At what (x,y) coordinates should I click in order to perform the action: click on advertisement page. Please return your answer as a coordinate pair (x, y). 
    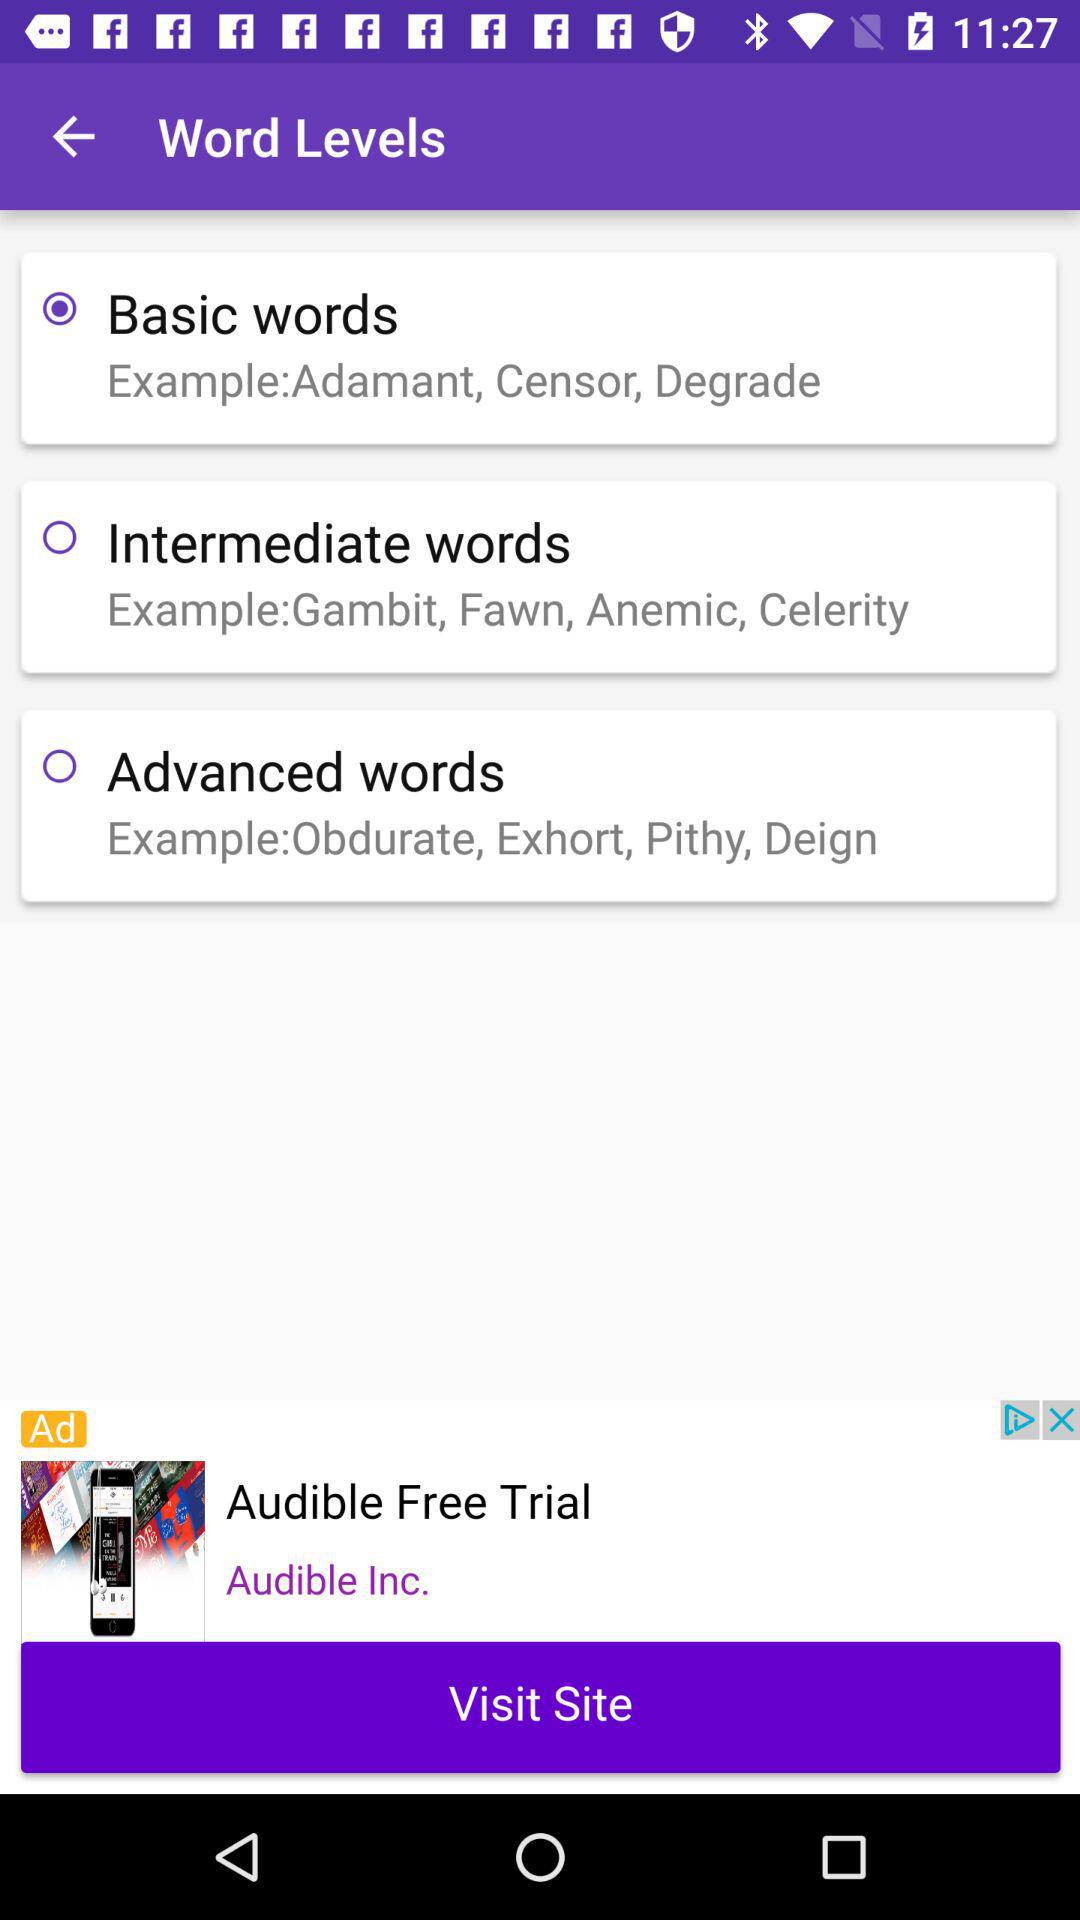
    Looking at the image, I should click on (540, 1597).